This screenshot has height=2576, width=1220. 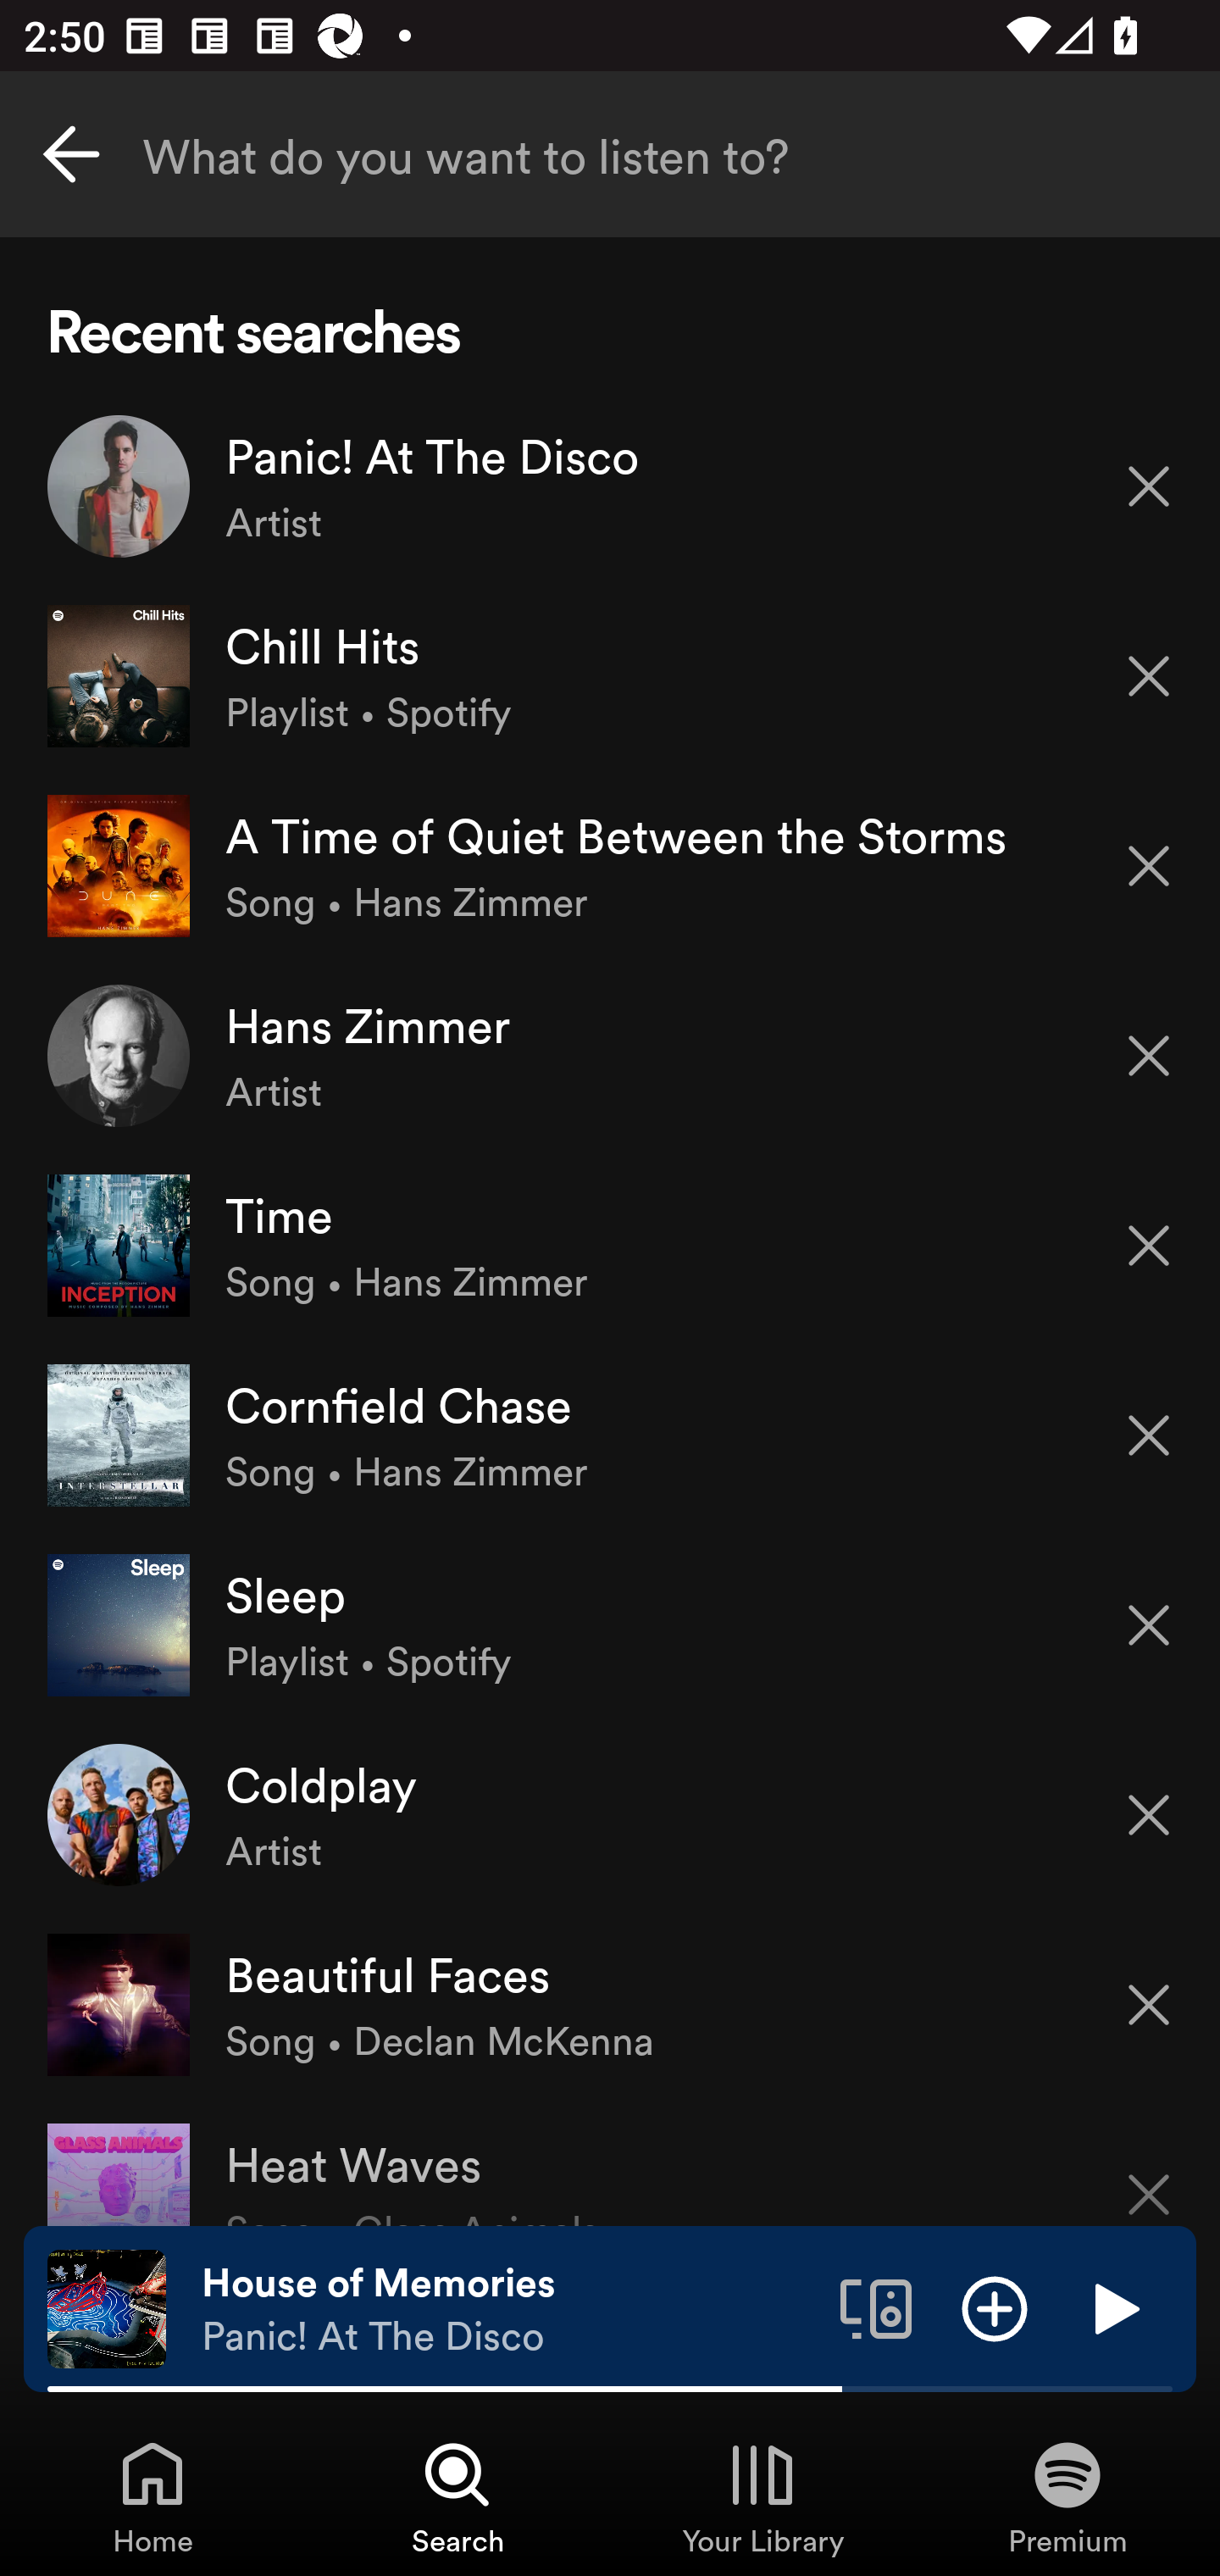 What do you see at coordinates (610, 1814) in the screenshot?
I see `Coldplay Artist Remove` at bounding box center [610, 1814].